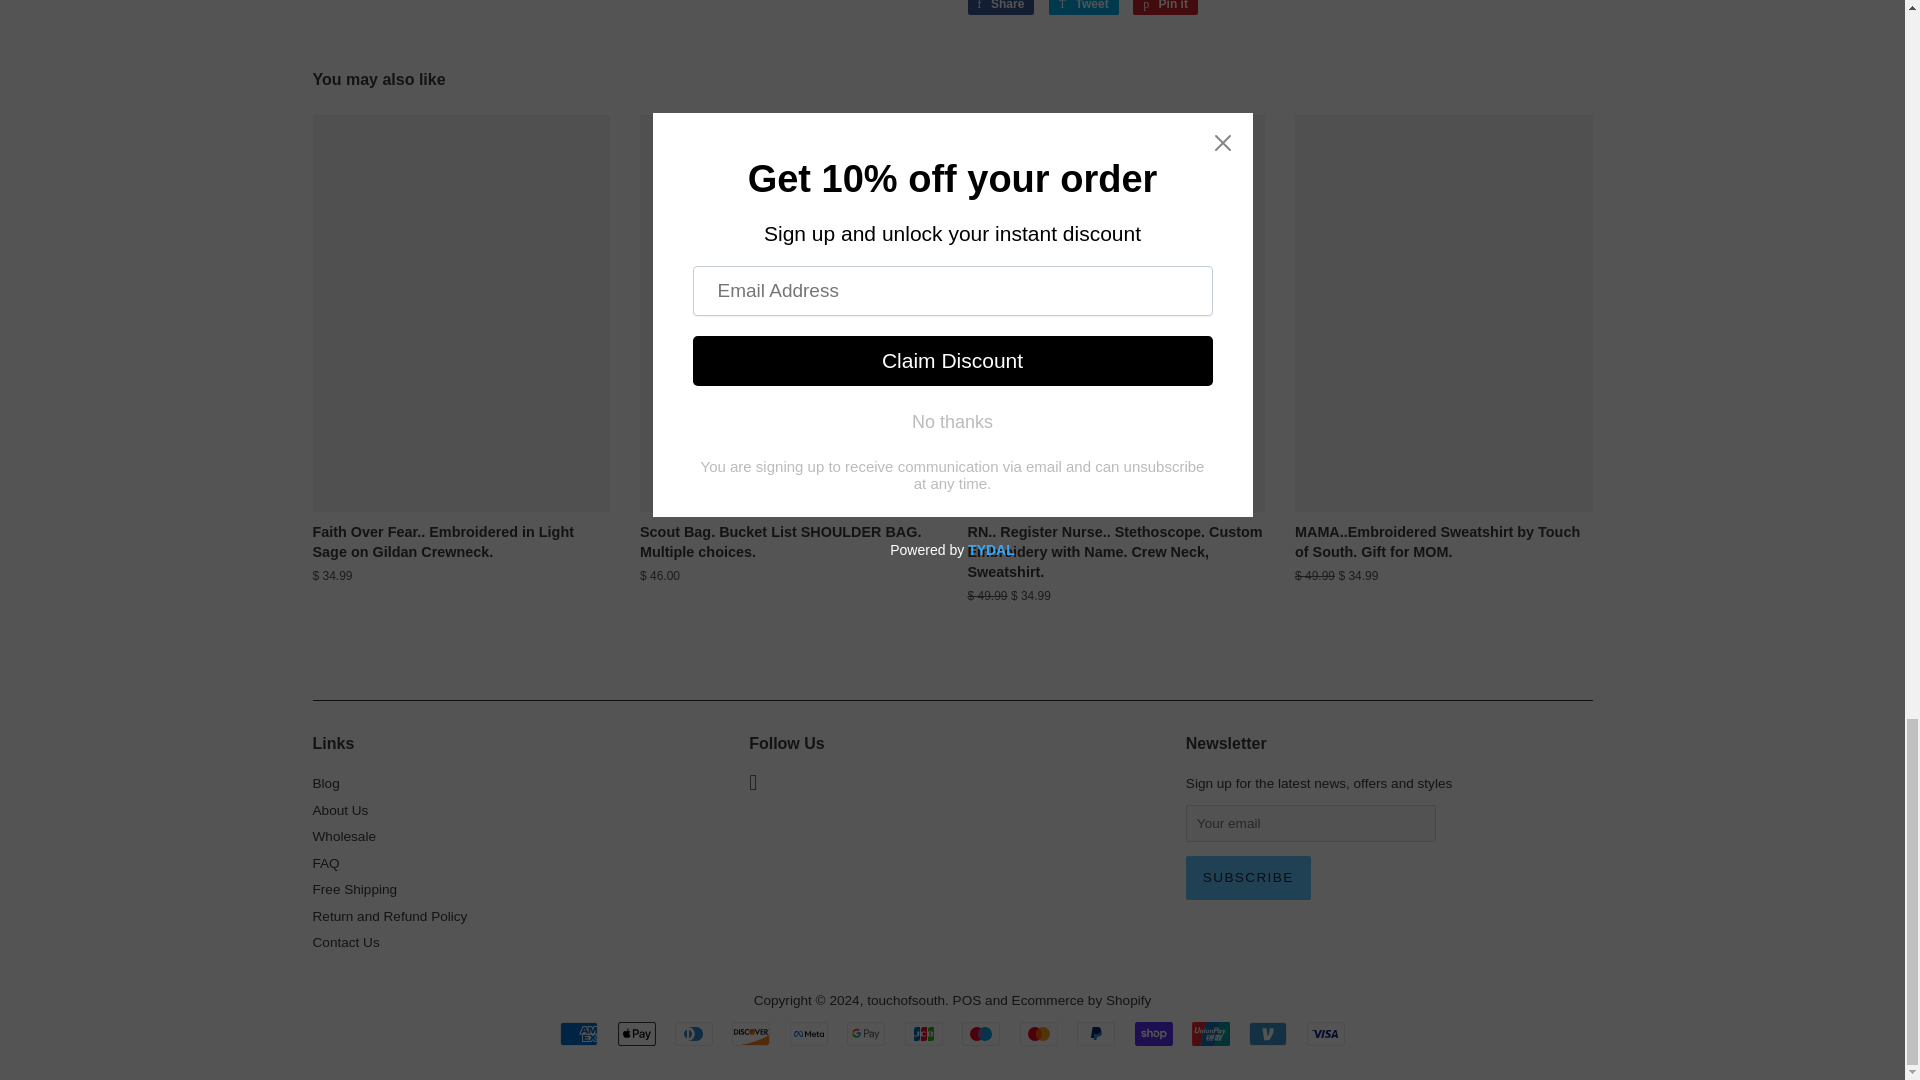 Image resolution: width=1920 pixels, height=1080 pixels. I want to click on Meta Pay, so click(808, 1034).